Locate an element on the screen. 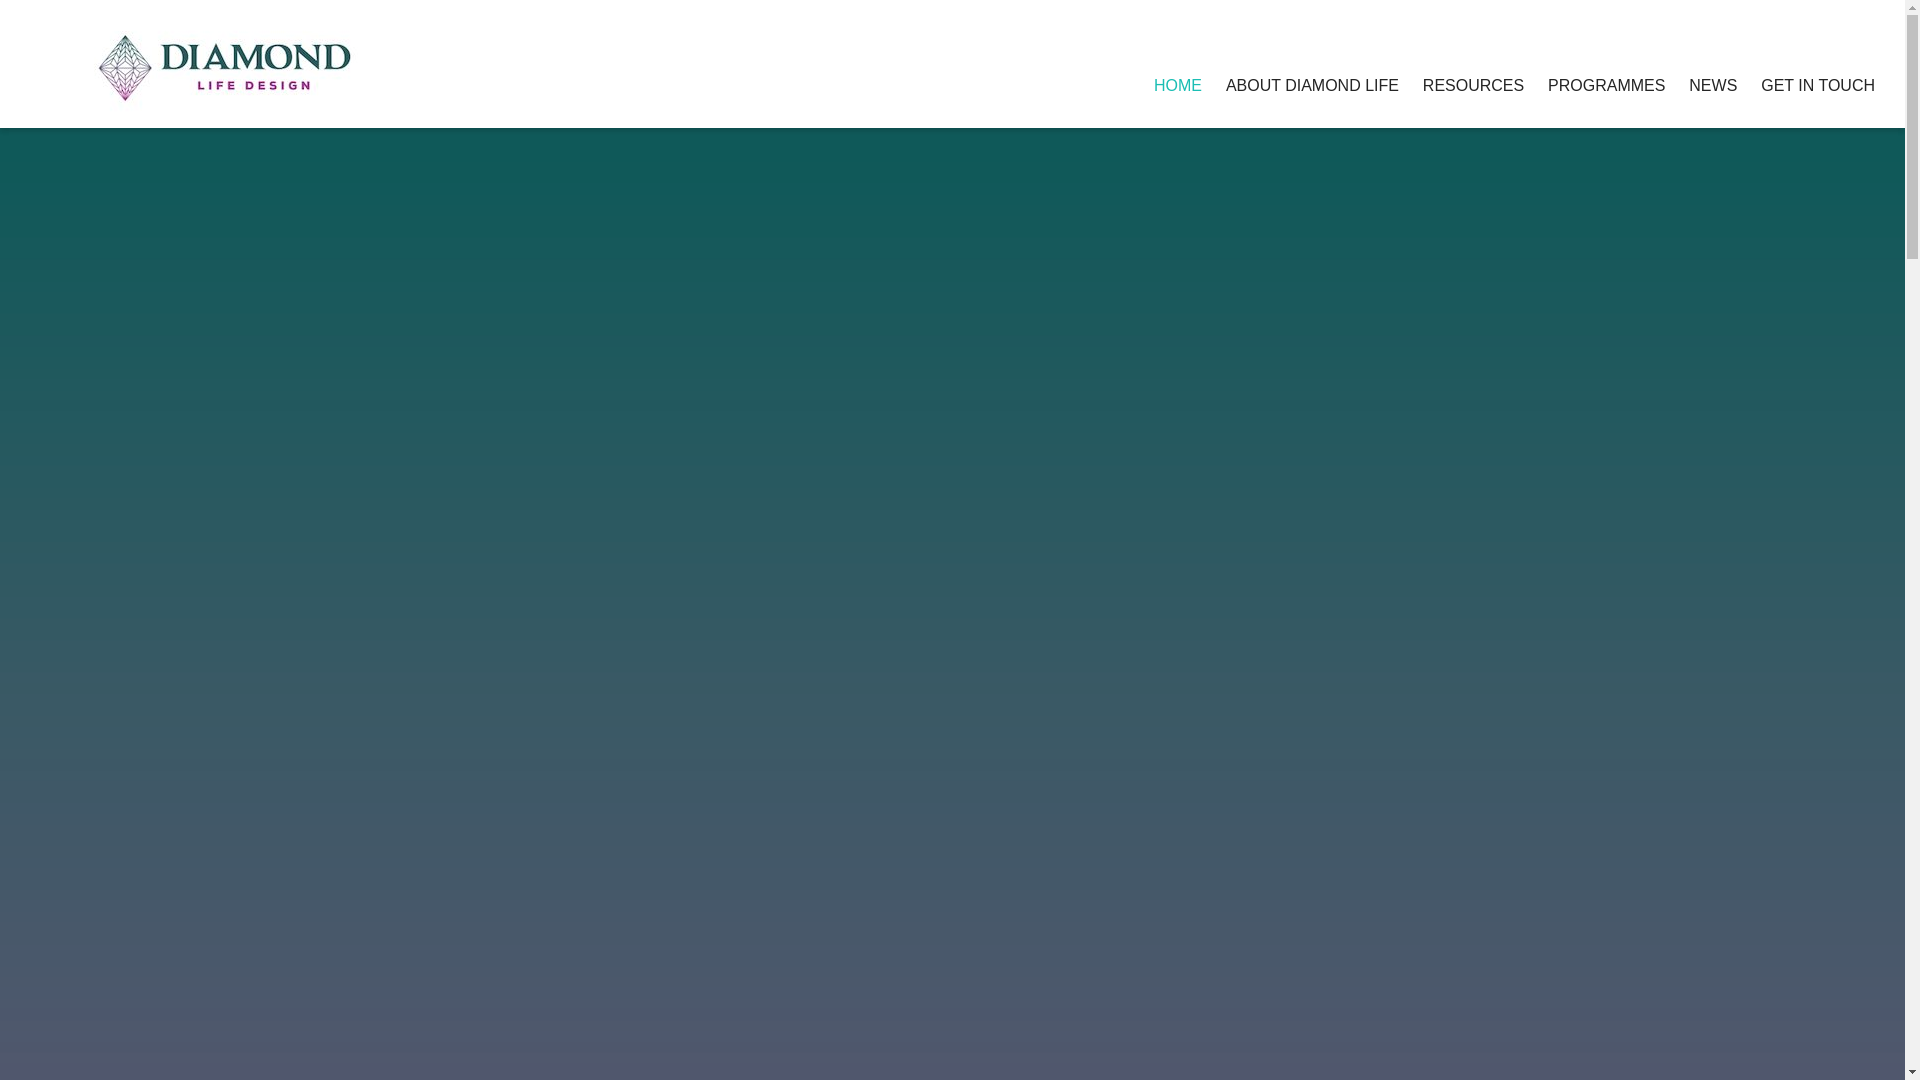 The image size is (1920, 1080). NEWS is located at coordinates (1713, 87).